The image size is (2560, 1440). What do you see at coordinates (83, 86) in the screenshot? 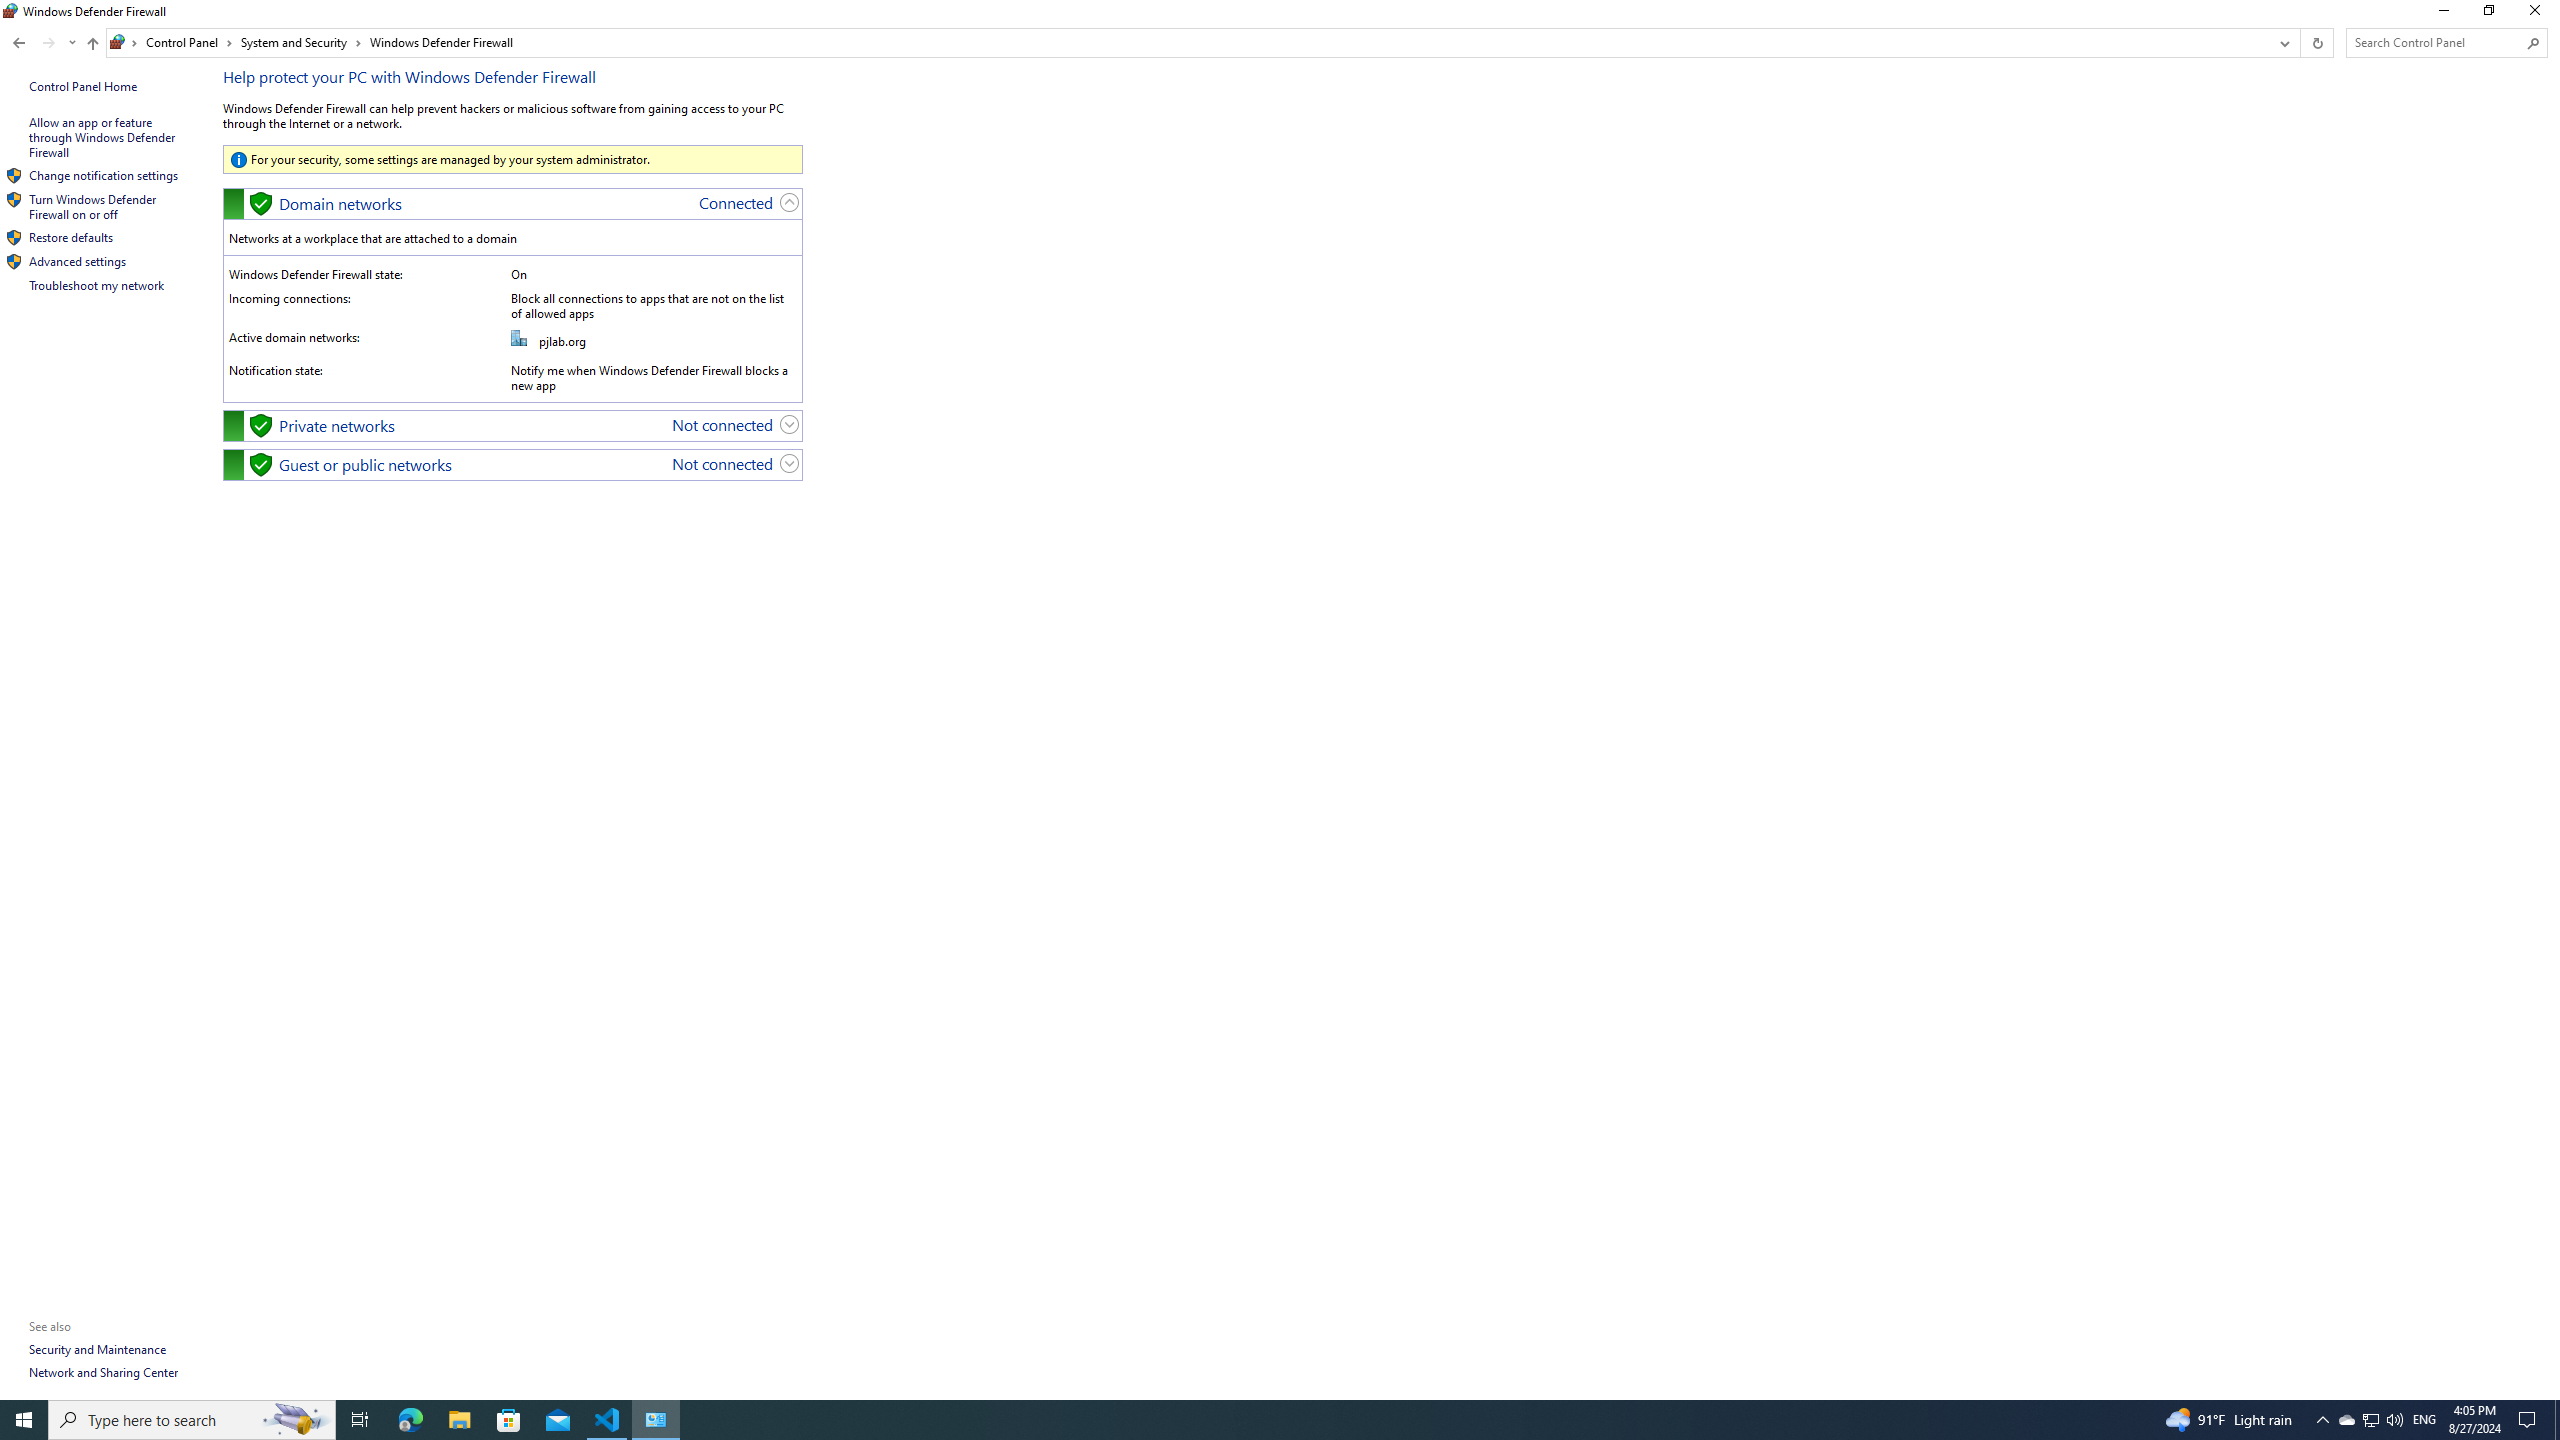
I see `Control Panel Home` at bounding box center [83, 86].